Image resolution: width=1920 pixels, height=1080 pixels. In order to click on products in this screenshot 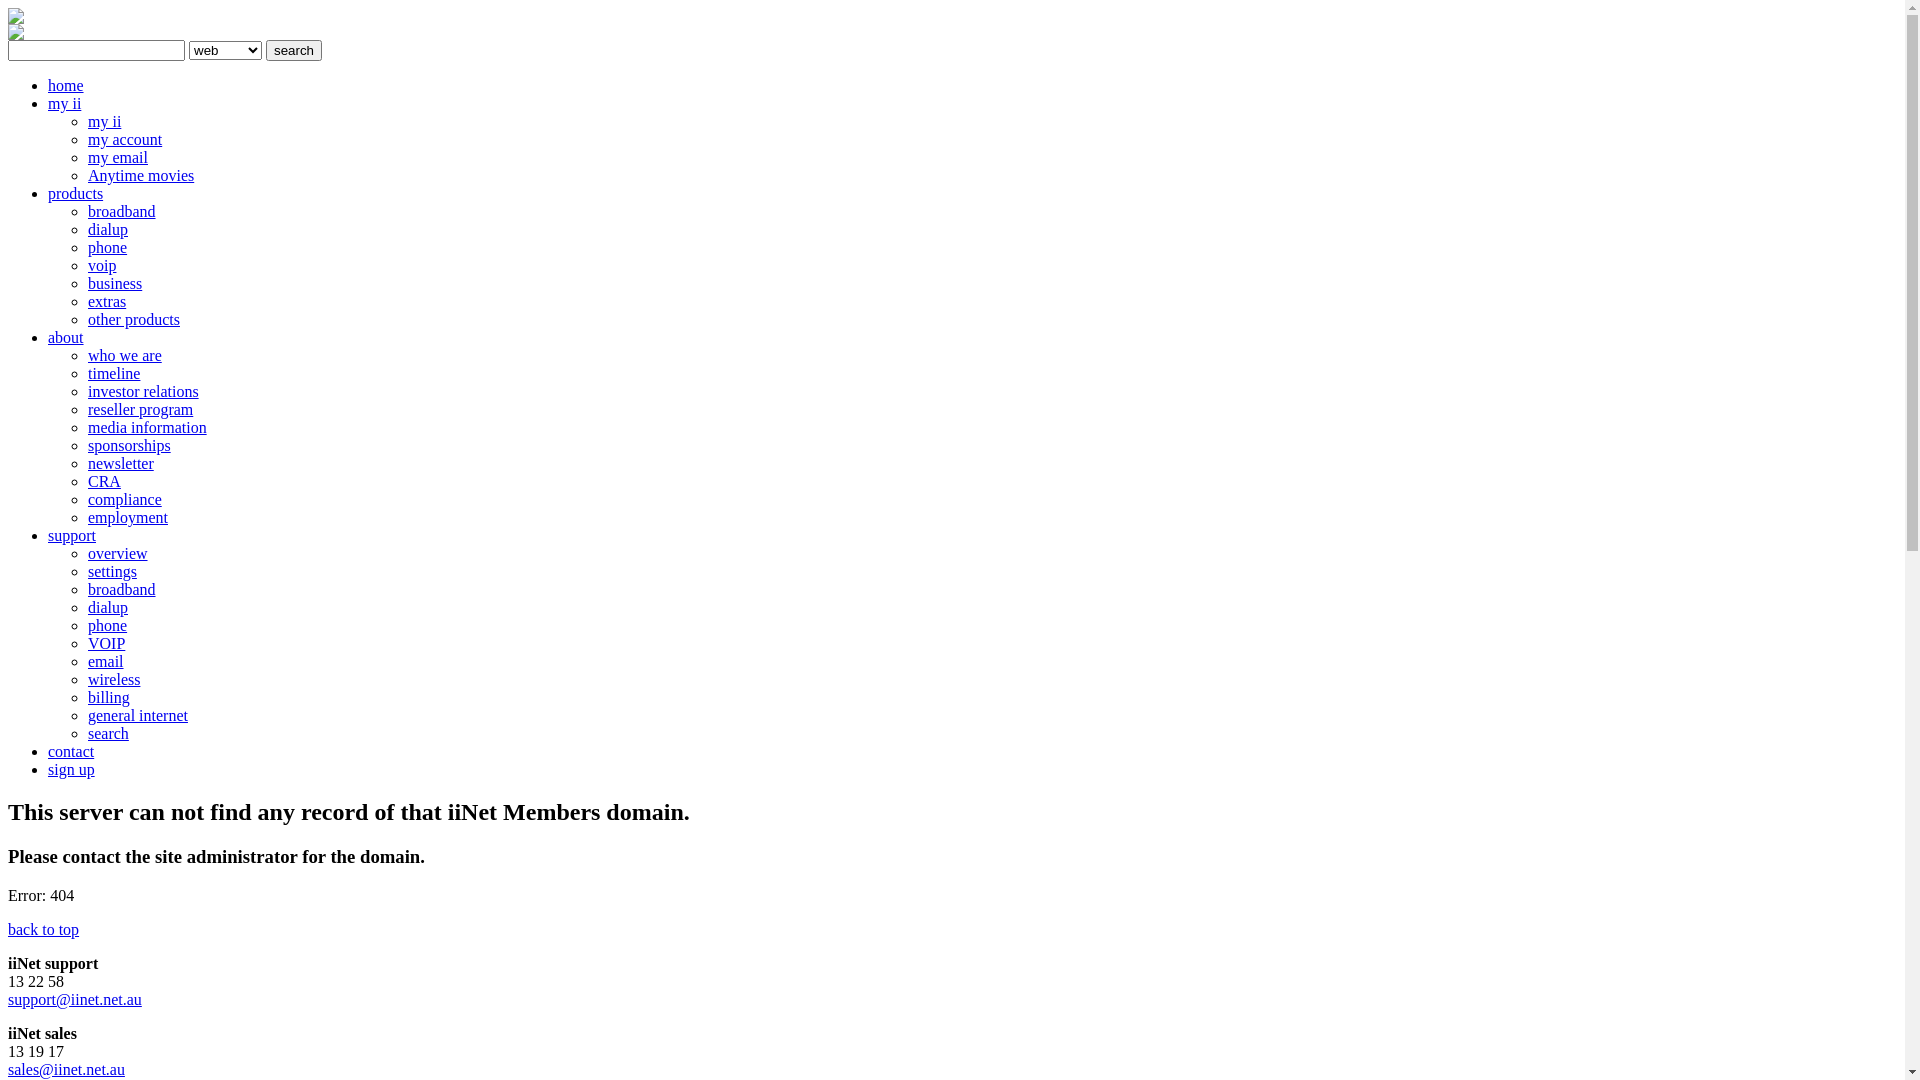, I will do `click(76, 194)`.